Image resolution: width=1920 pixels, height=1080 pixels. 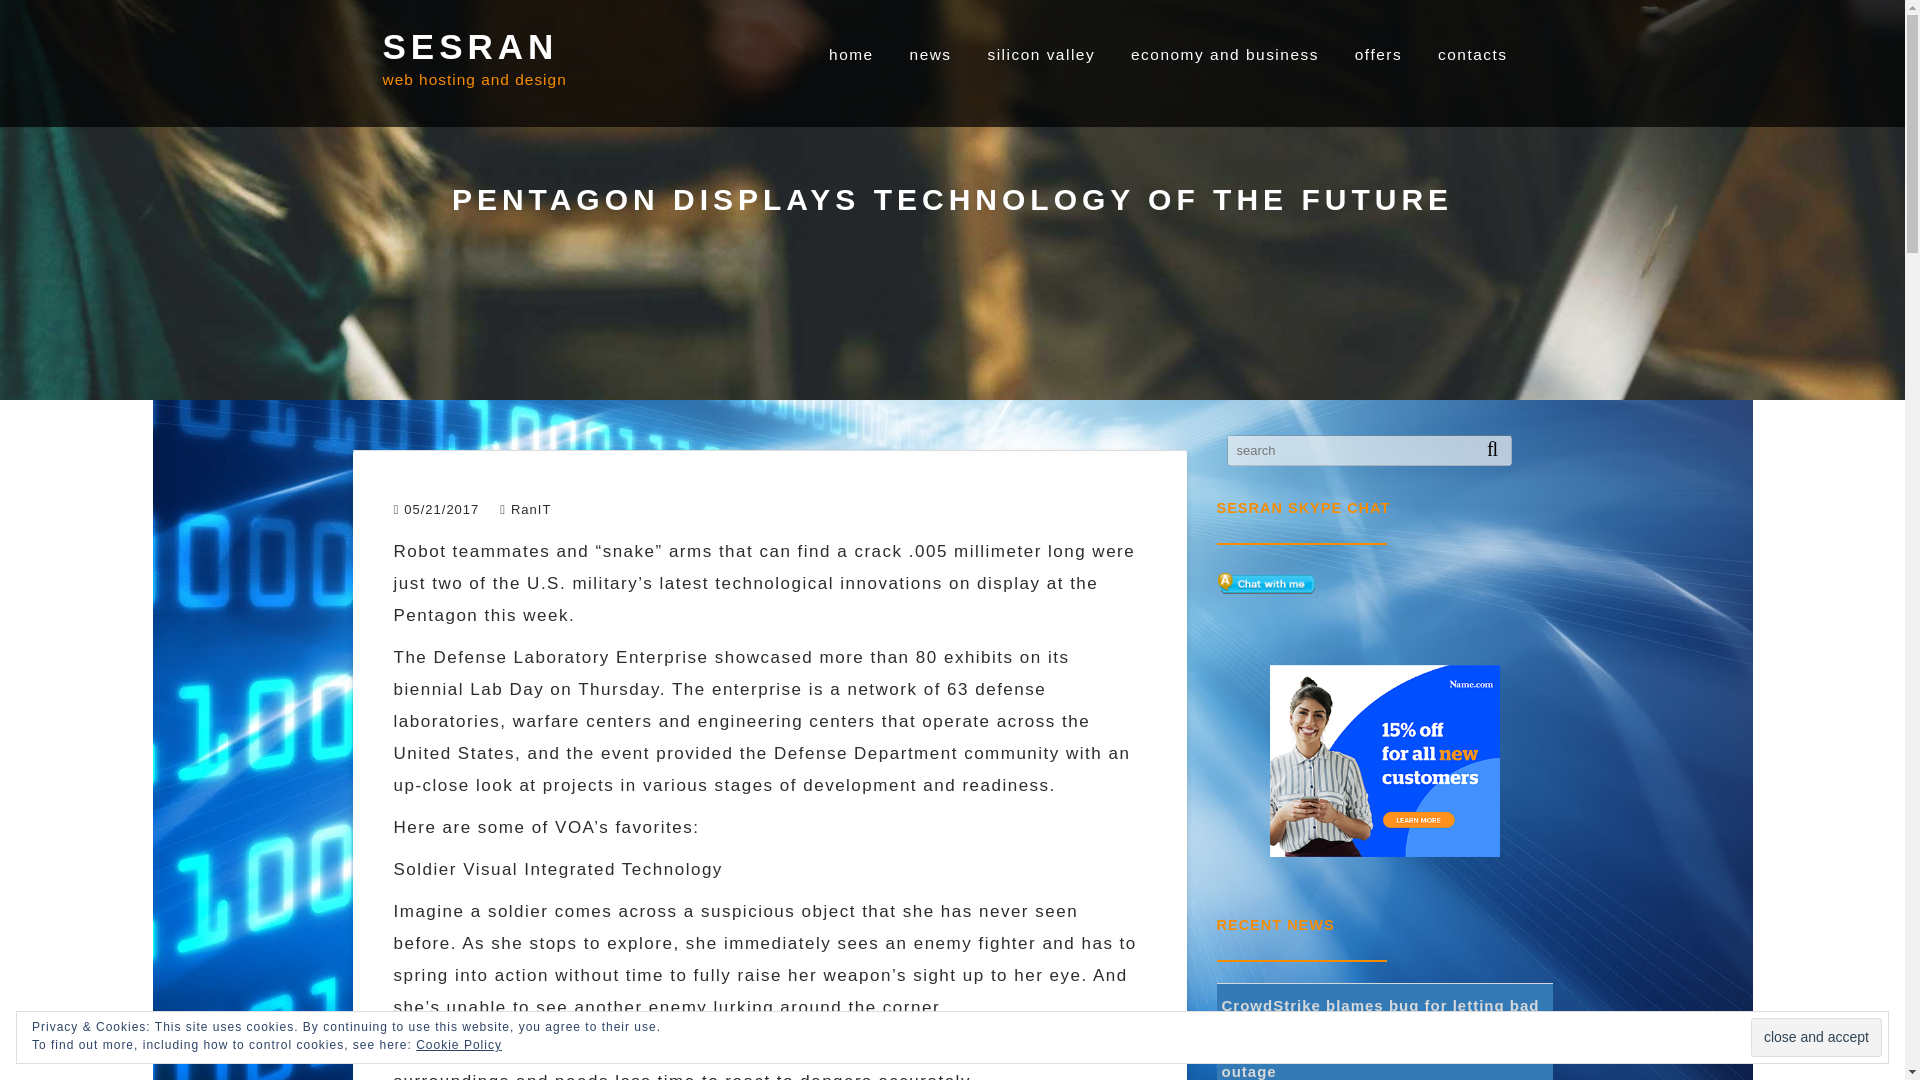 I want to click on SESRAN, so click(x=470, y=46).